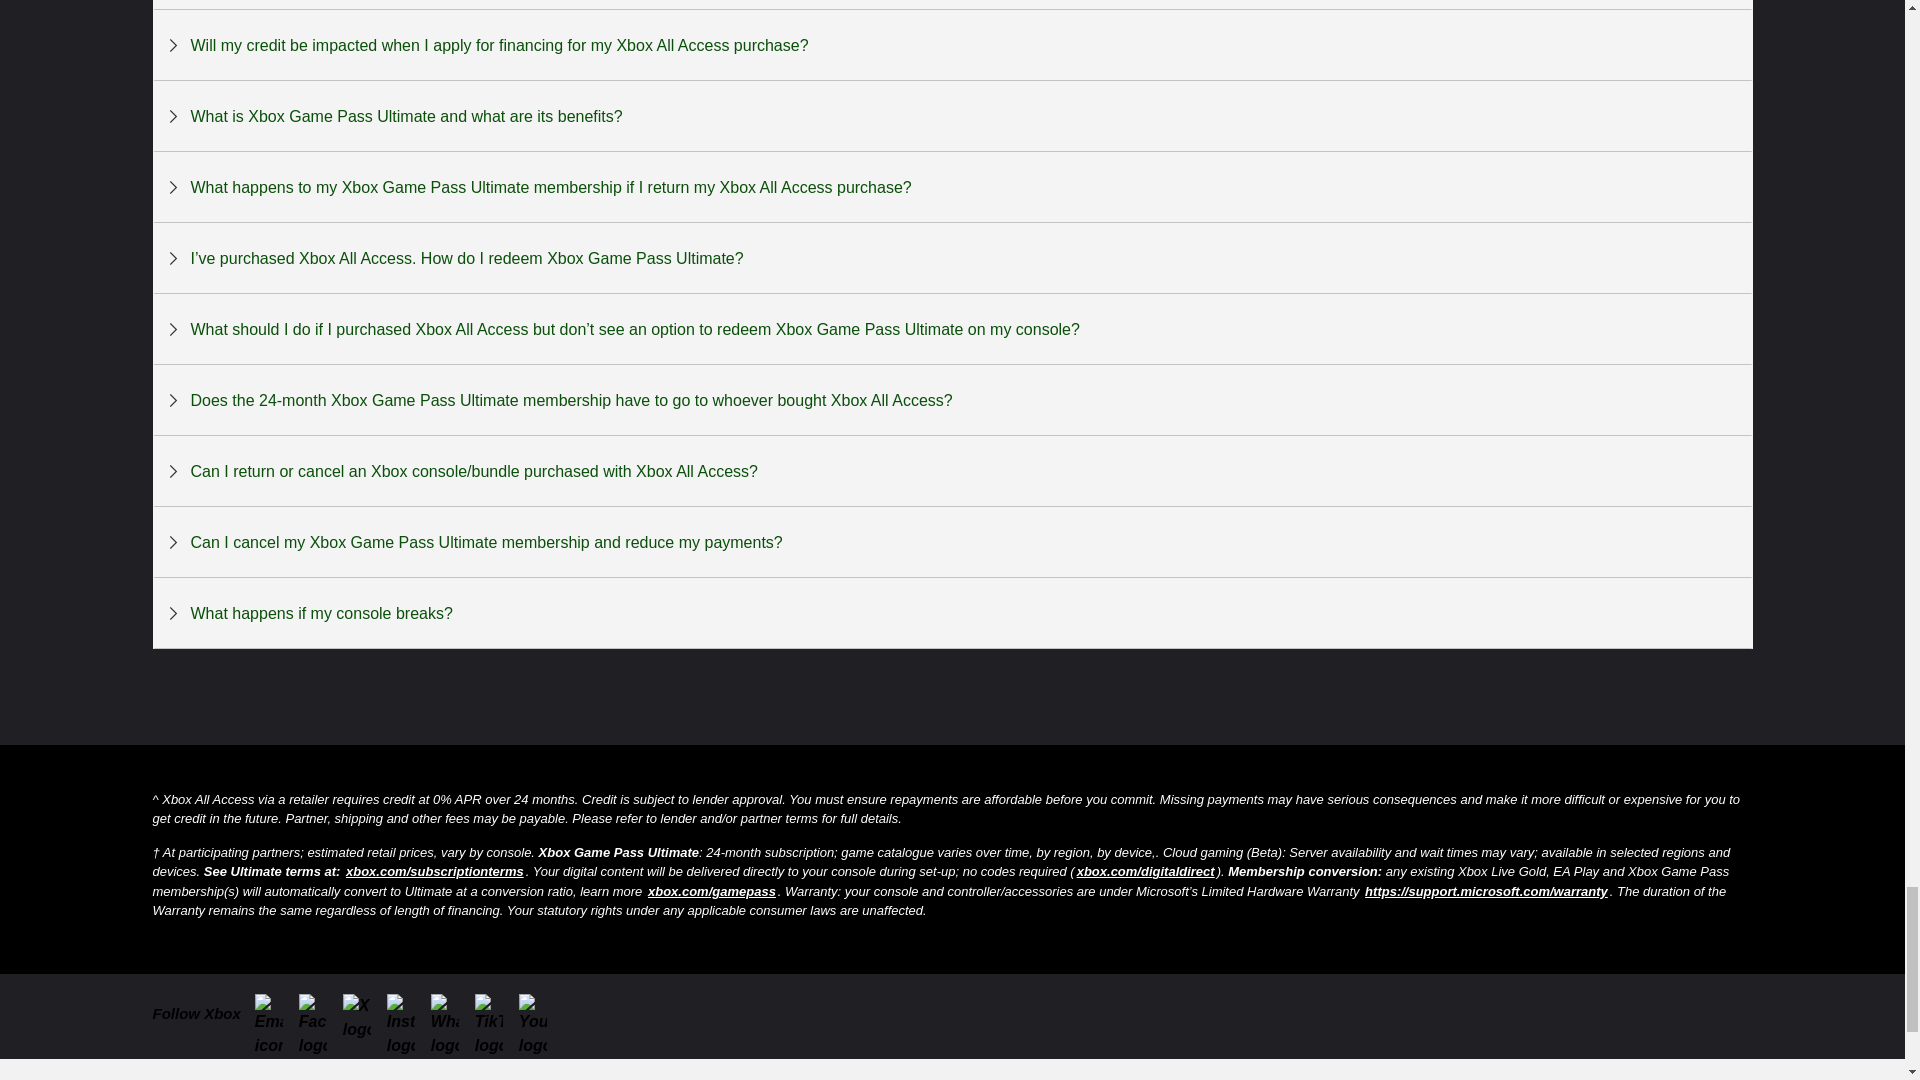 This screenshot has width=1920, height=1080. What do you see at coordinates (319, 1014) in the screenshot?
I see `Facebook` at bounding box center [319, 1014].